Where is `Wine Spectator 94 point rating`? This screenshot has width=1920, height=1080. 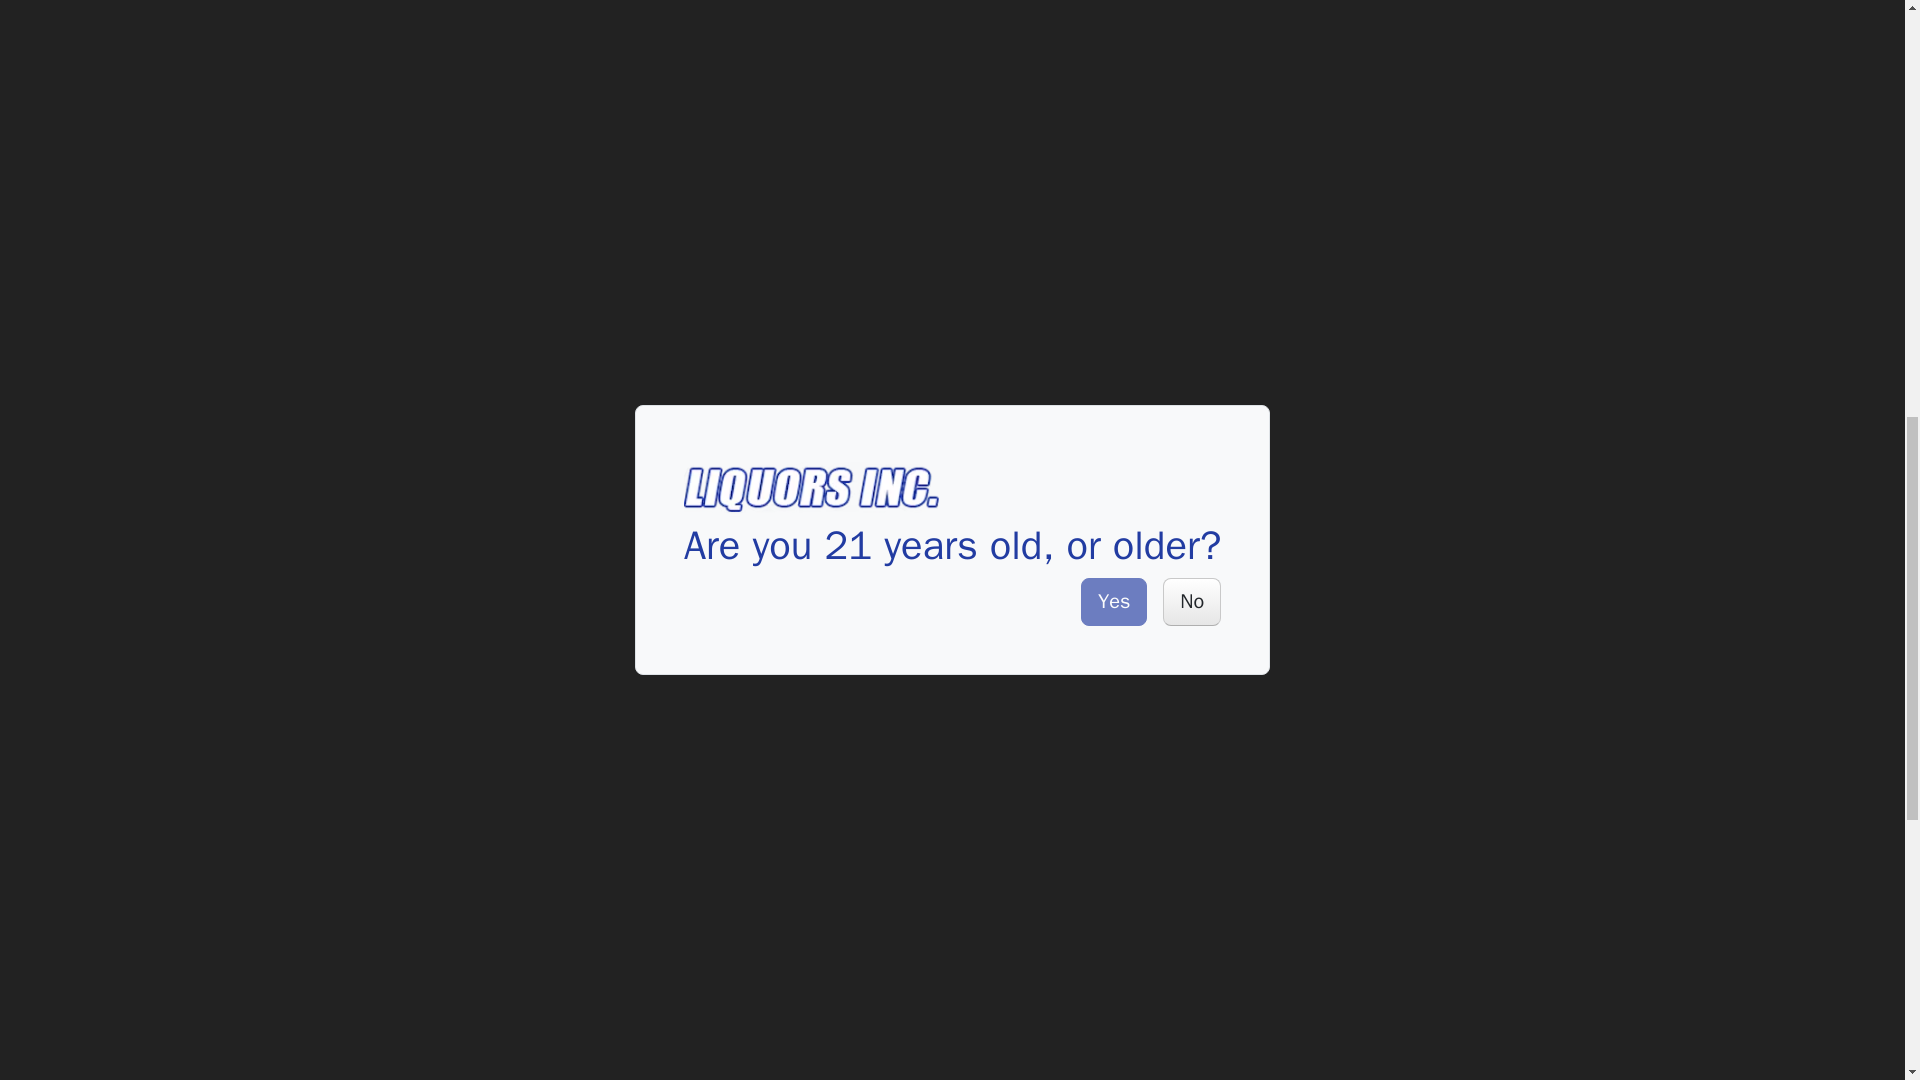 Wine Spectator 94 point rating is located at coordinates (783, 1045).